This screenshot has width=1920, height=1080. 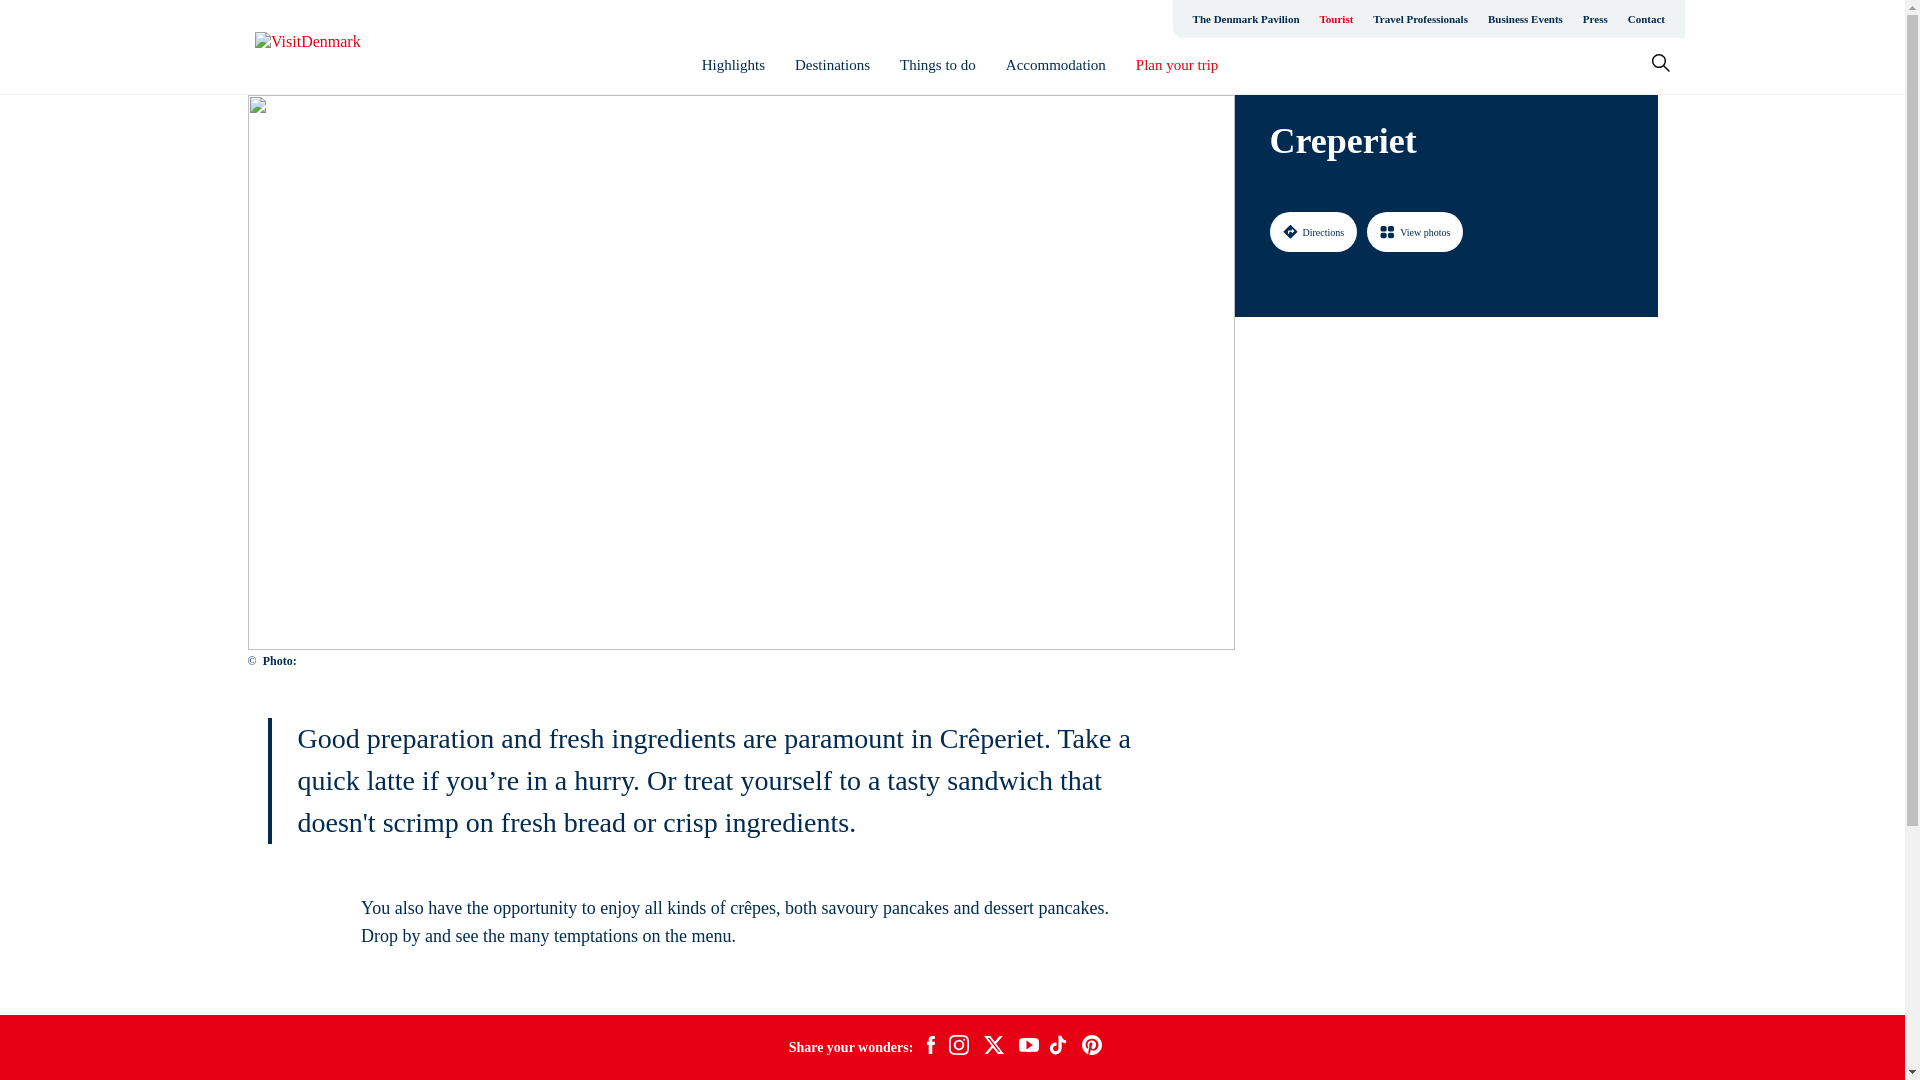 I want to click on Directions, so click(x=1313, y=231).